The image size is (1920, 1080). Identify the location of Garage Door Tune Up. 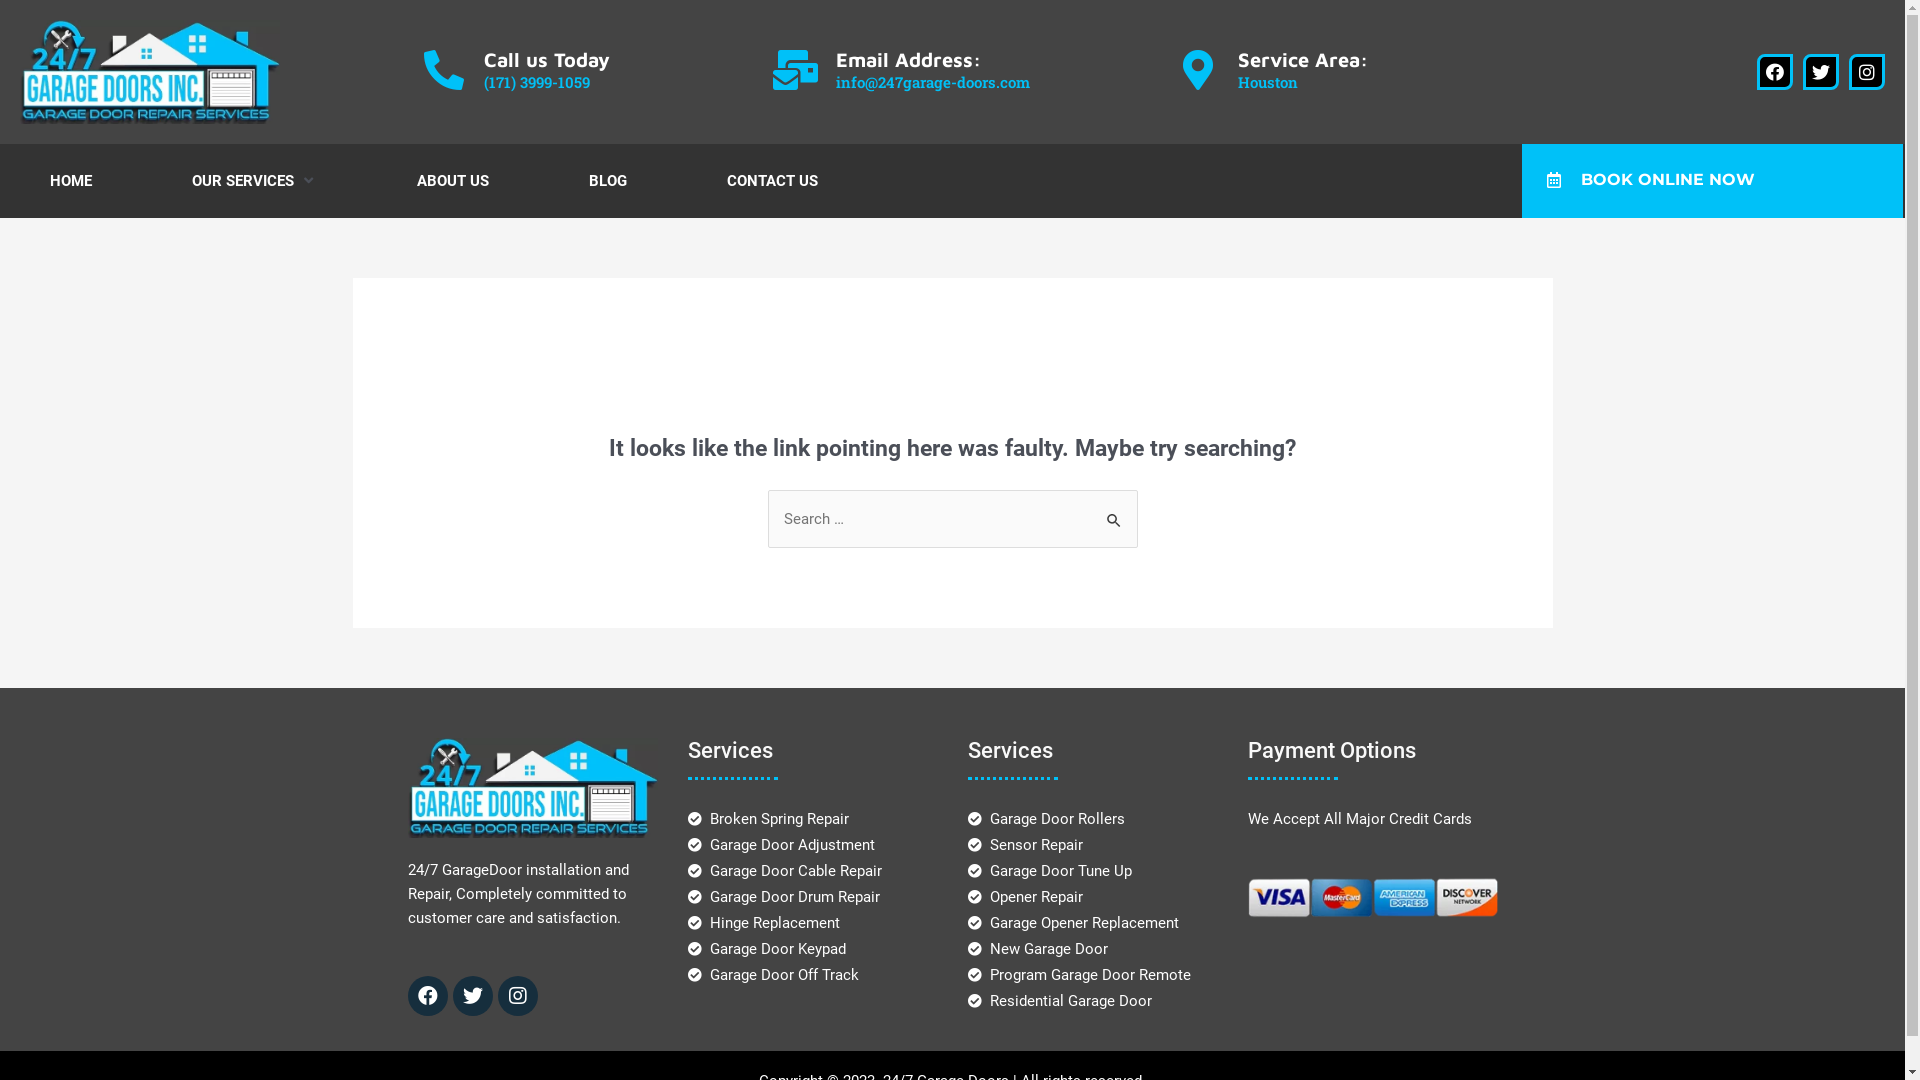
(1050, 870).